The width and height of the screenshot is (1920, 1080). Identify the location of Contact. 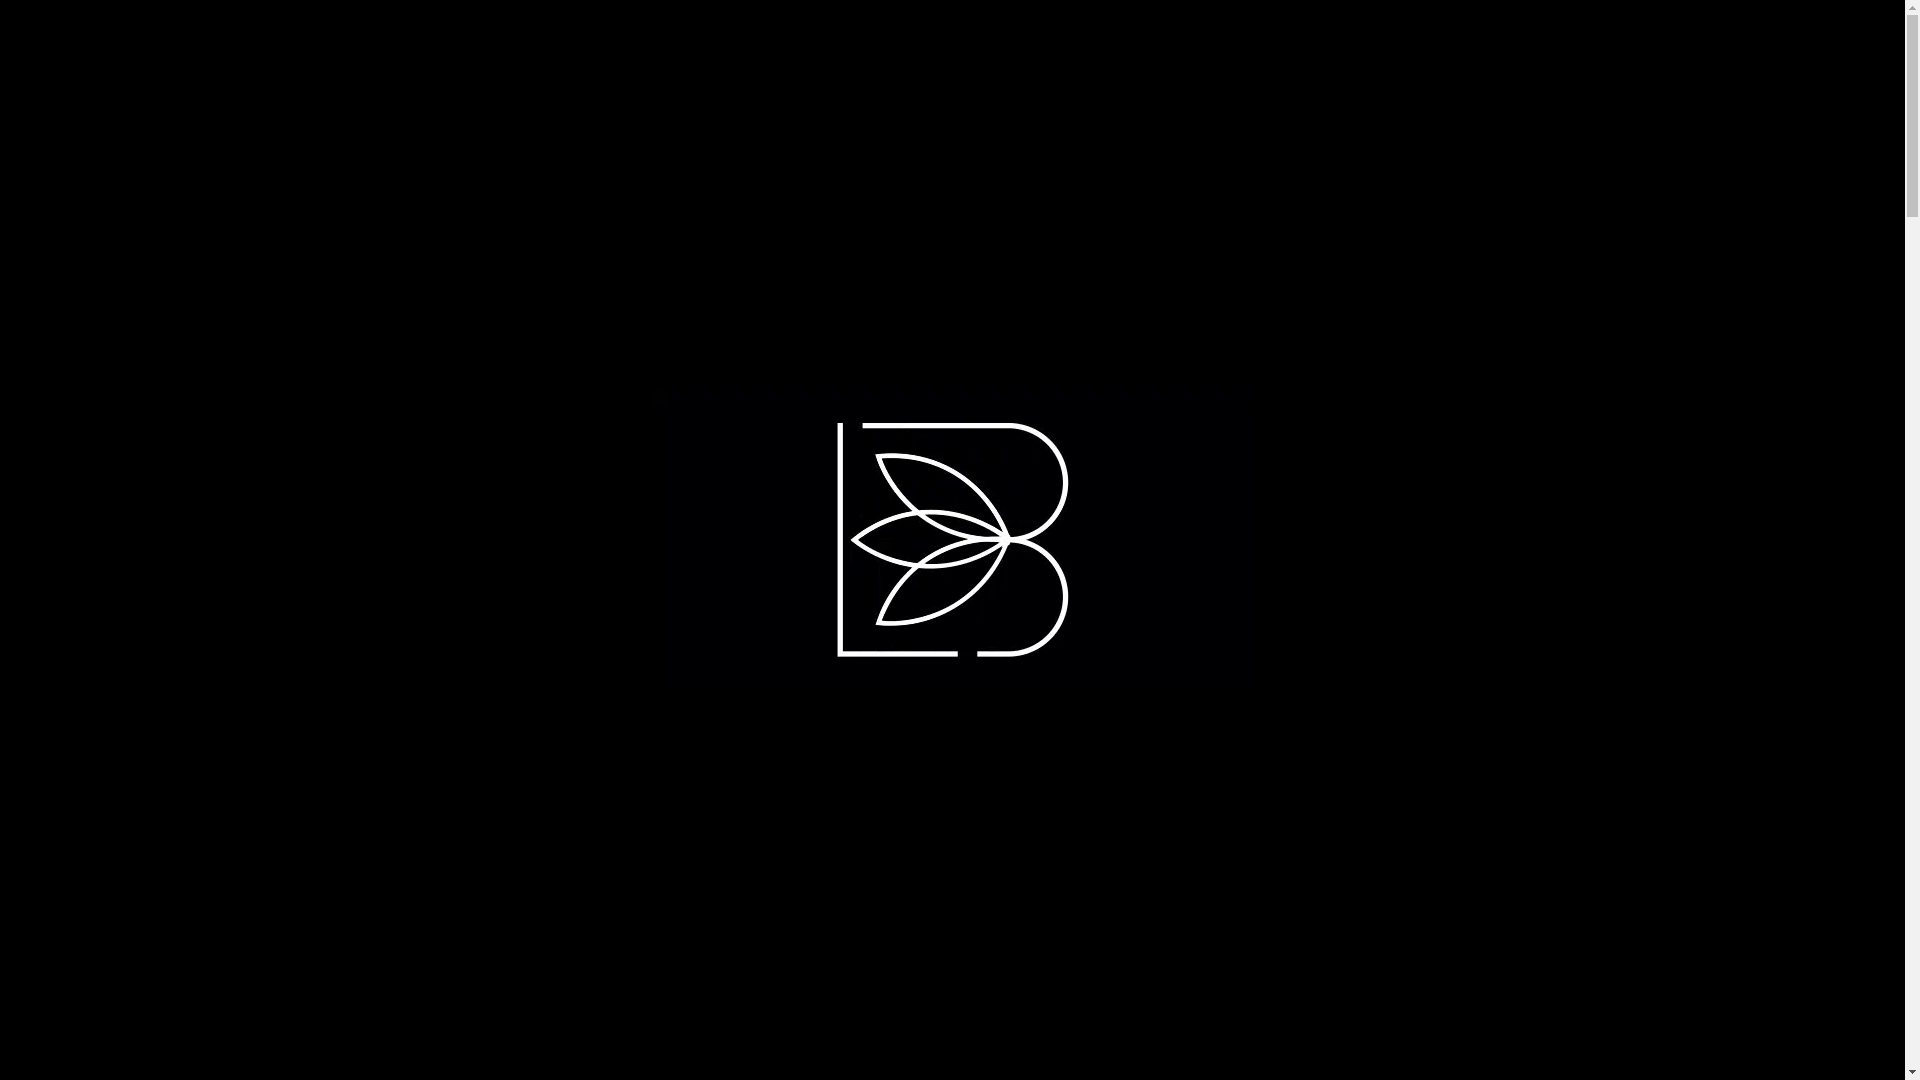
(1492, 47).